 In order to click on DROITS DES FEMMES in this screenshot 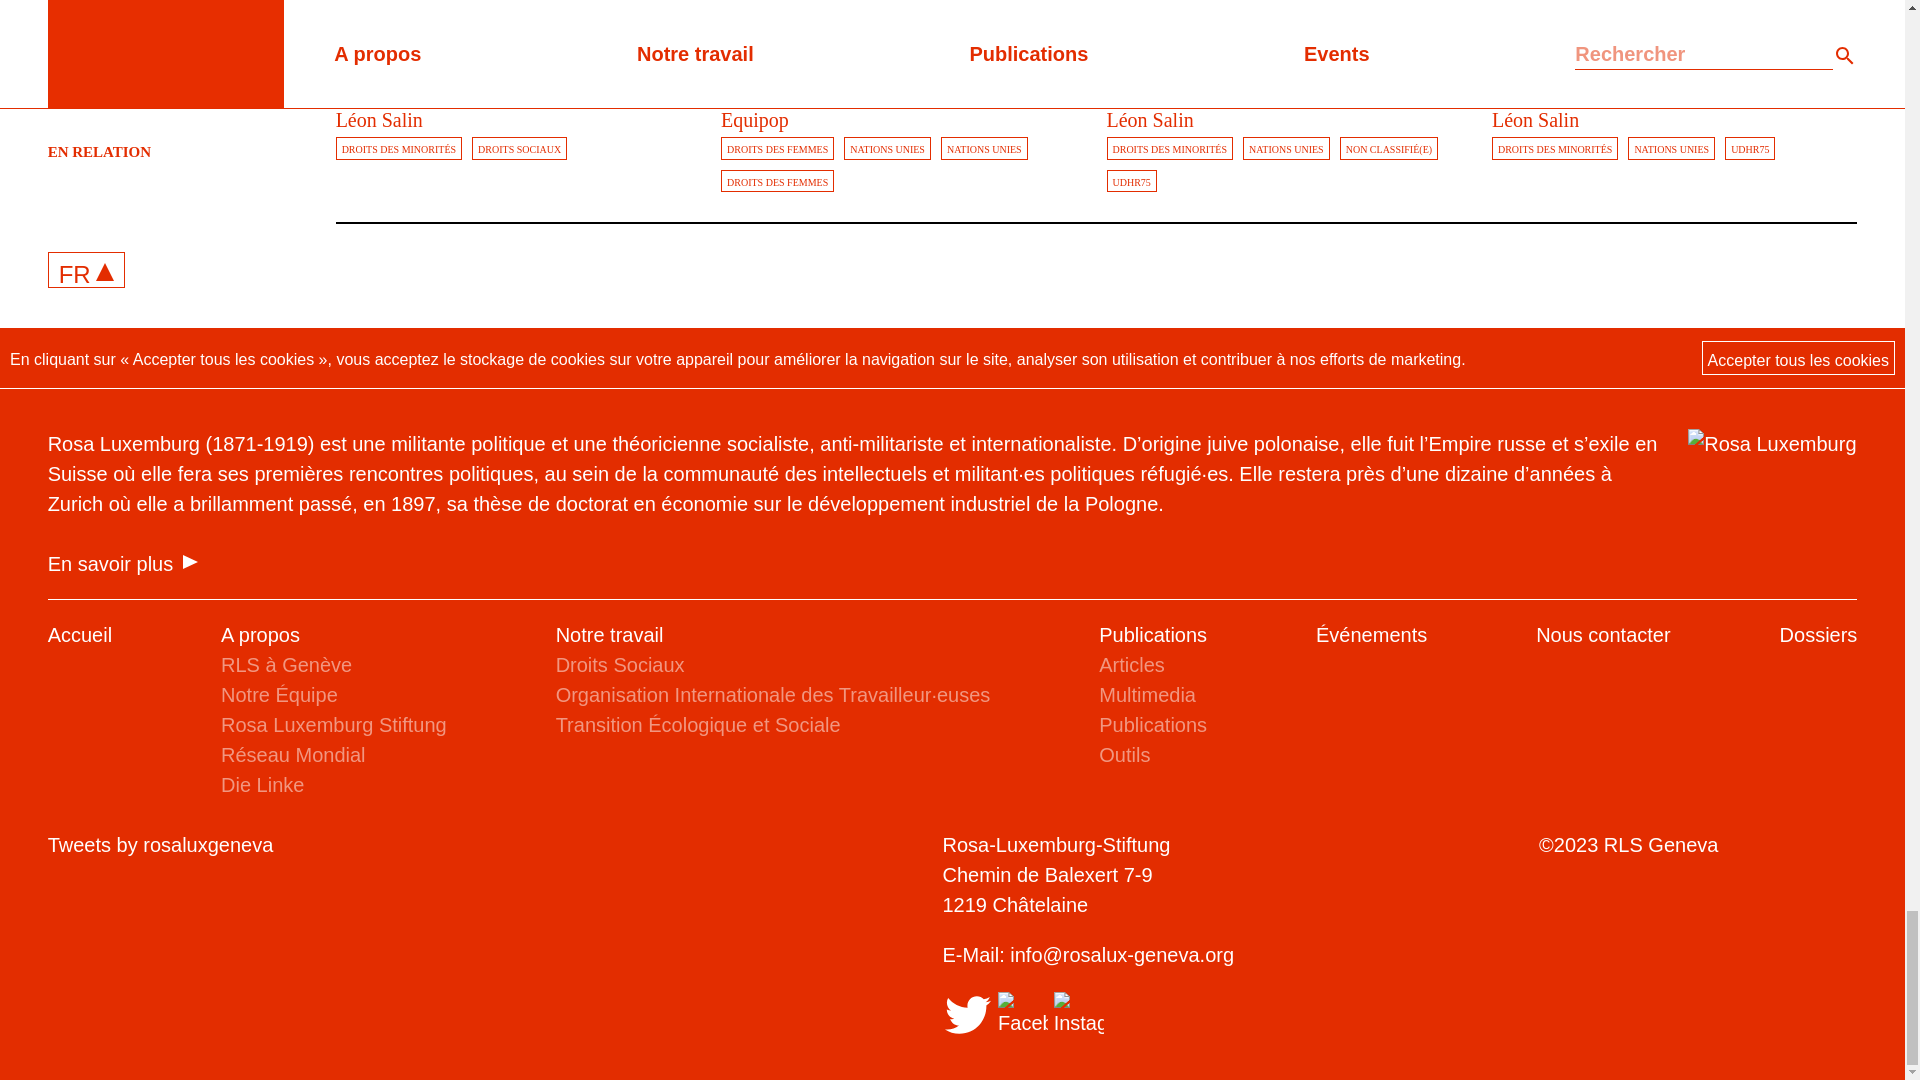, I will do `click(777, 181)`.